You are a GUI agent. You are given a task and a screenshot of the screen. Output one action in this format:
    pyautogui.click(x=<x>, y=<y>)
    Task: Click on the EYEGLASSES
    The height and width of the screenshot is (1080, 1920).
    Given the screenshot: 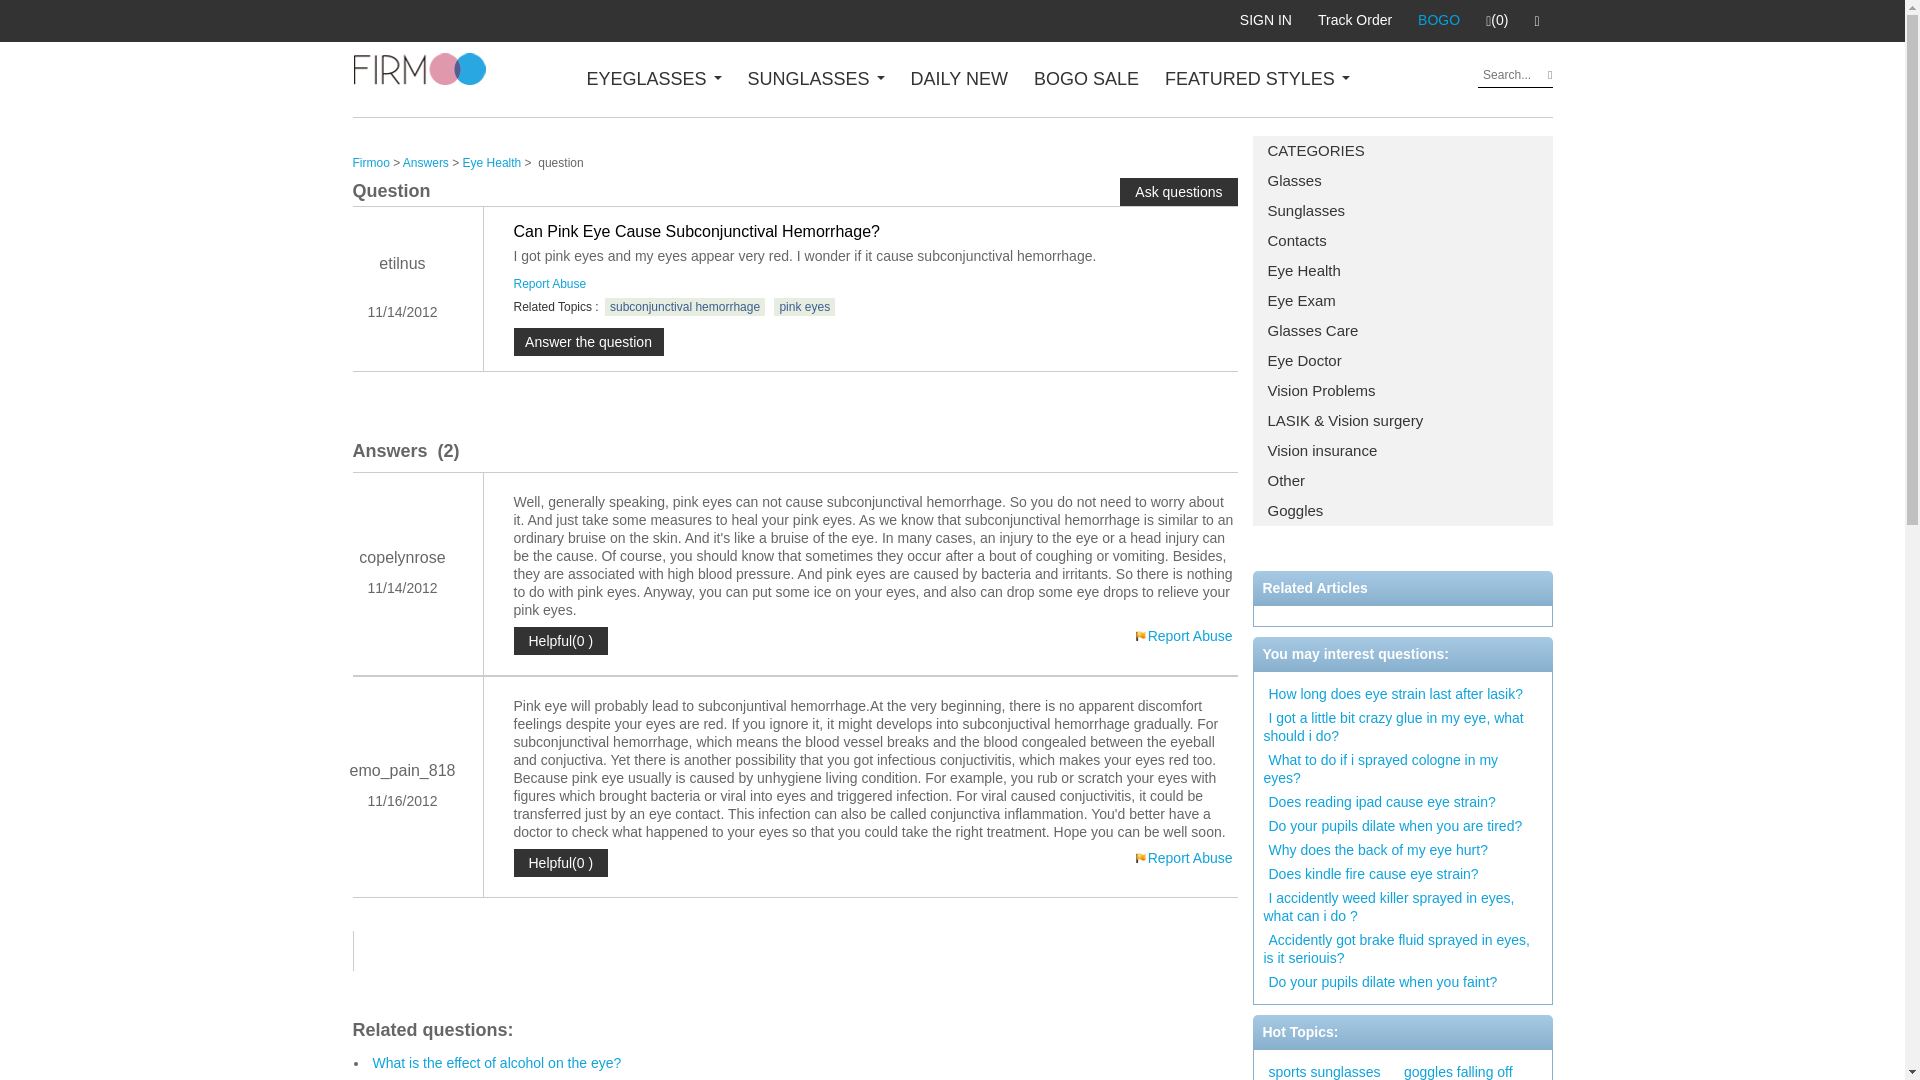 What is the action you would take?
    pyautogui.click(x=653, y=78)
    